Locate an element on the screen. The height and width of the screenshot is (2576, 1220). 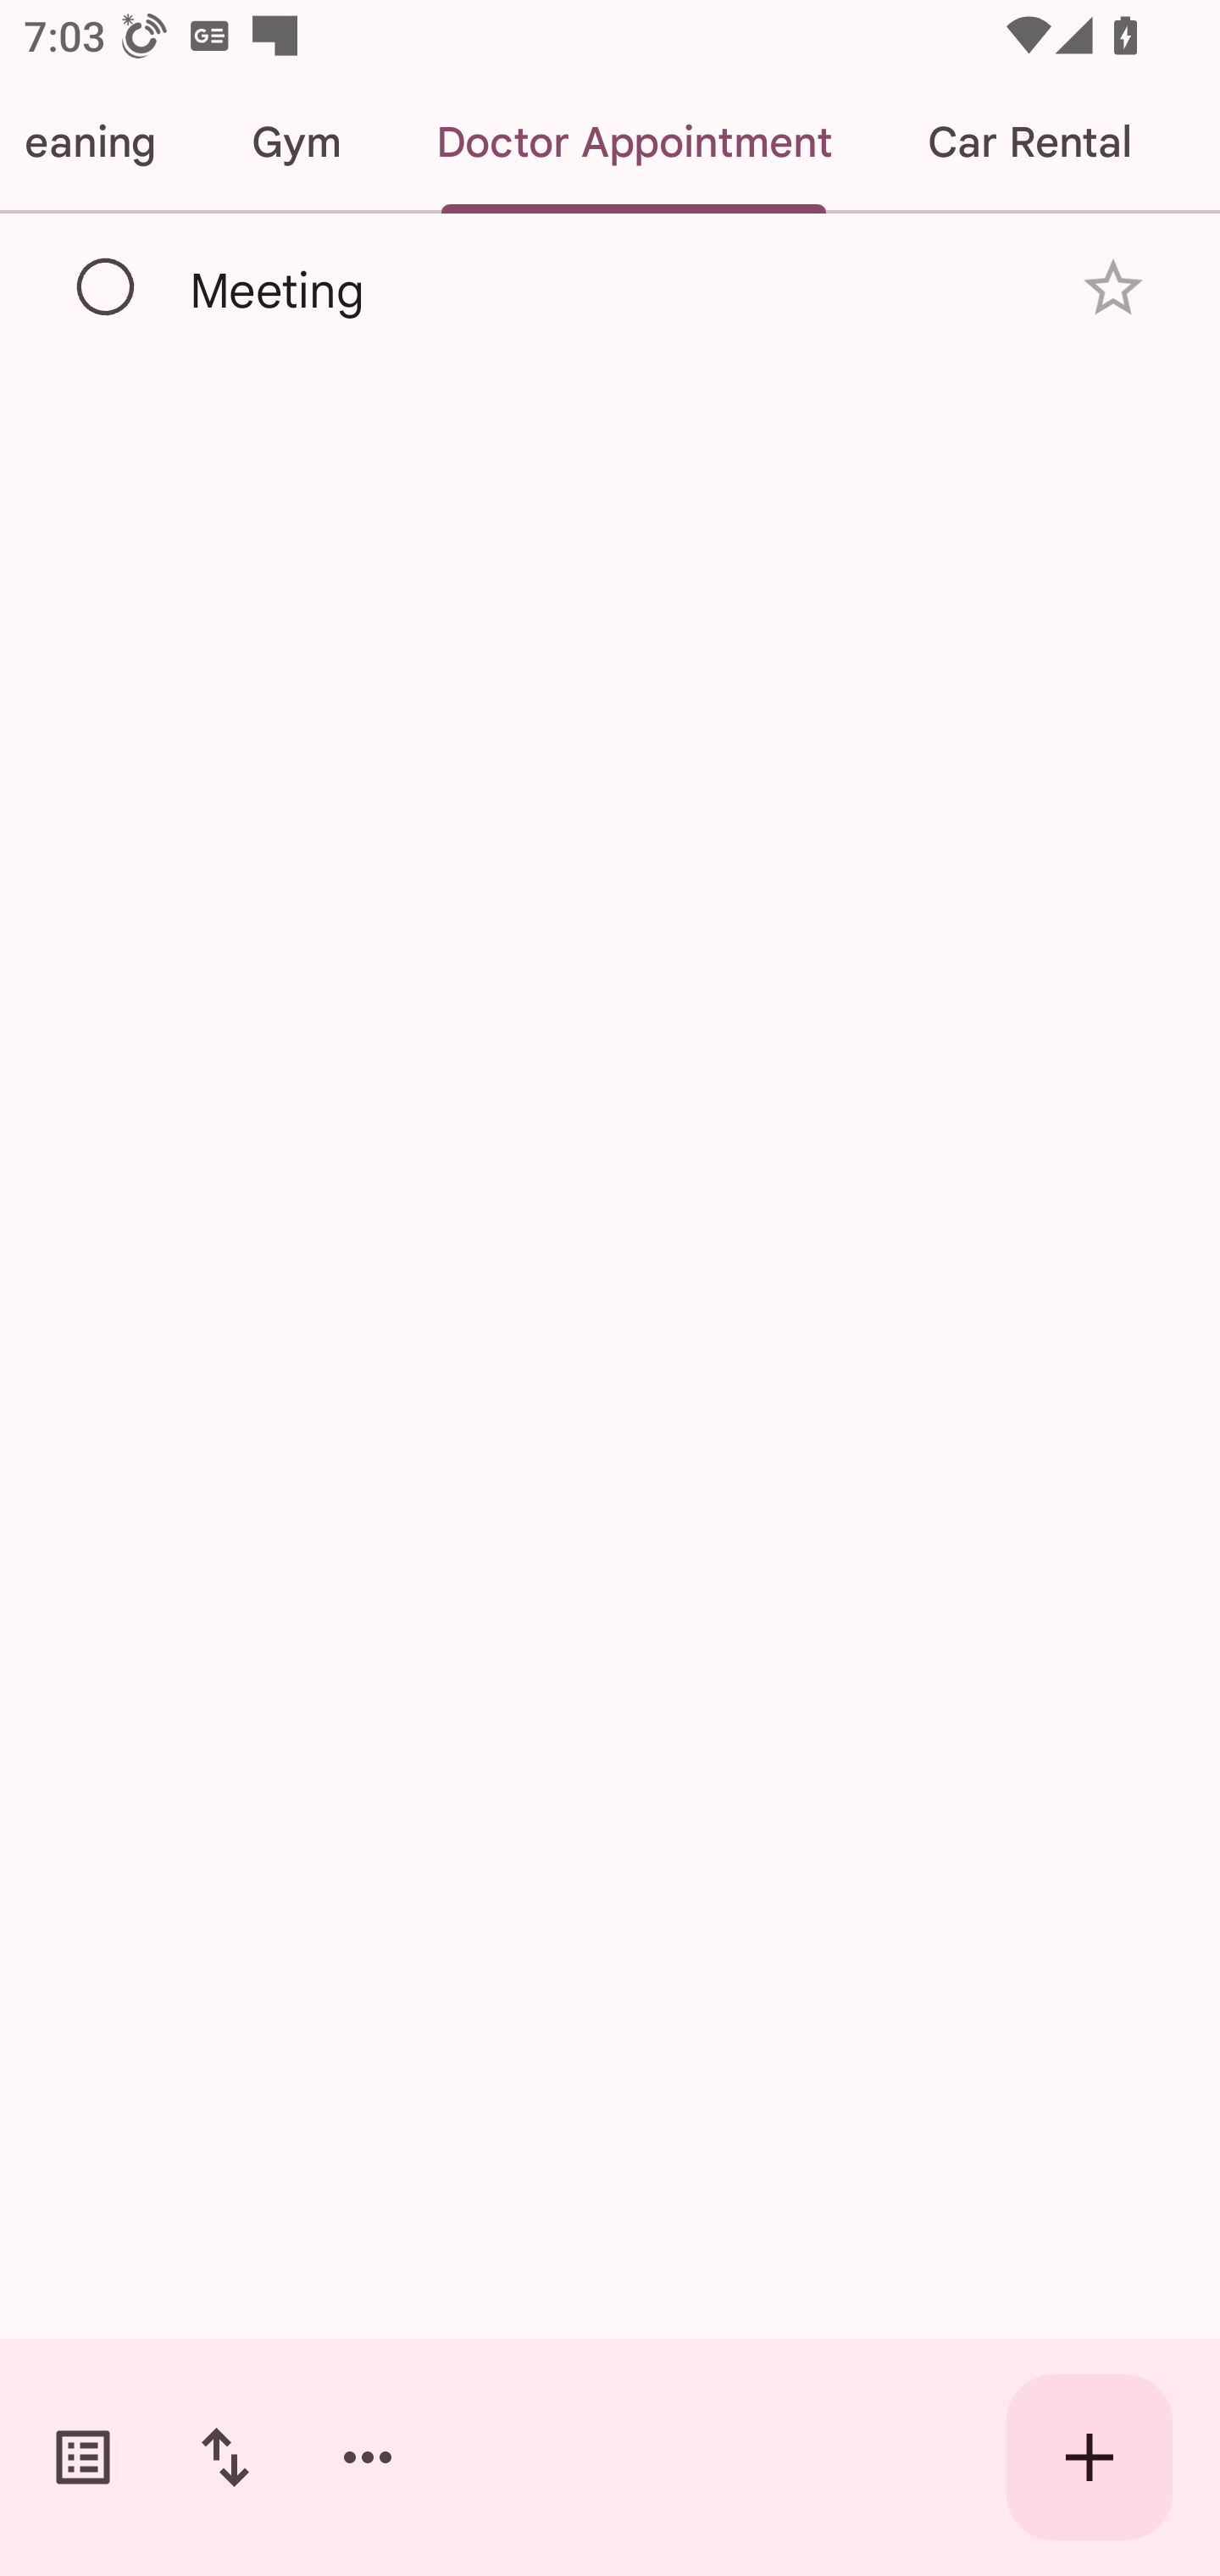
More options is located at coordinates (368, 2457).